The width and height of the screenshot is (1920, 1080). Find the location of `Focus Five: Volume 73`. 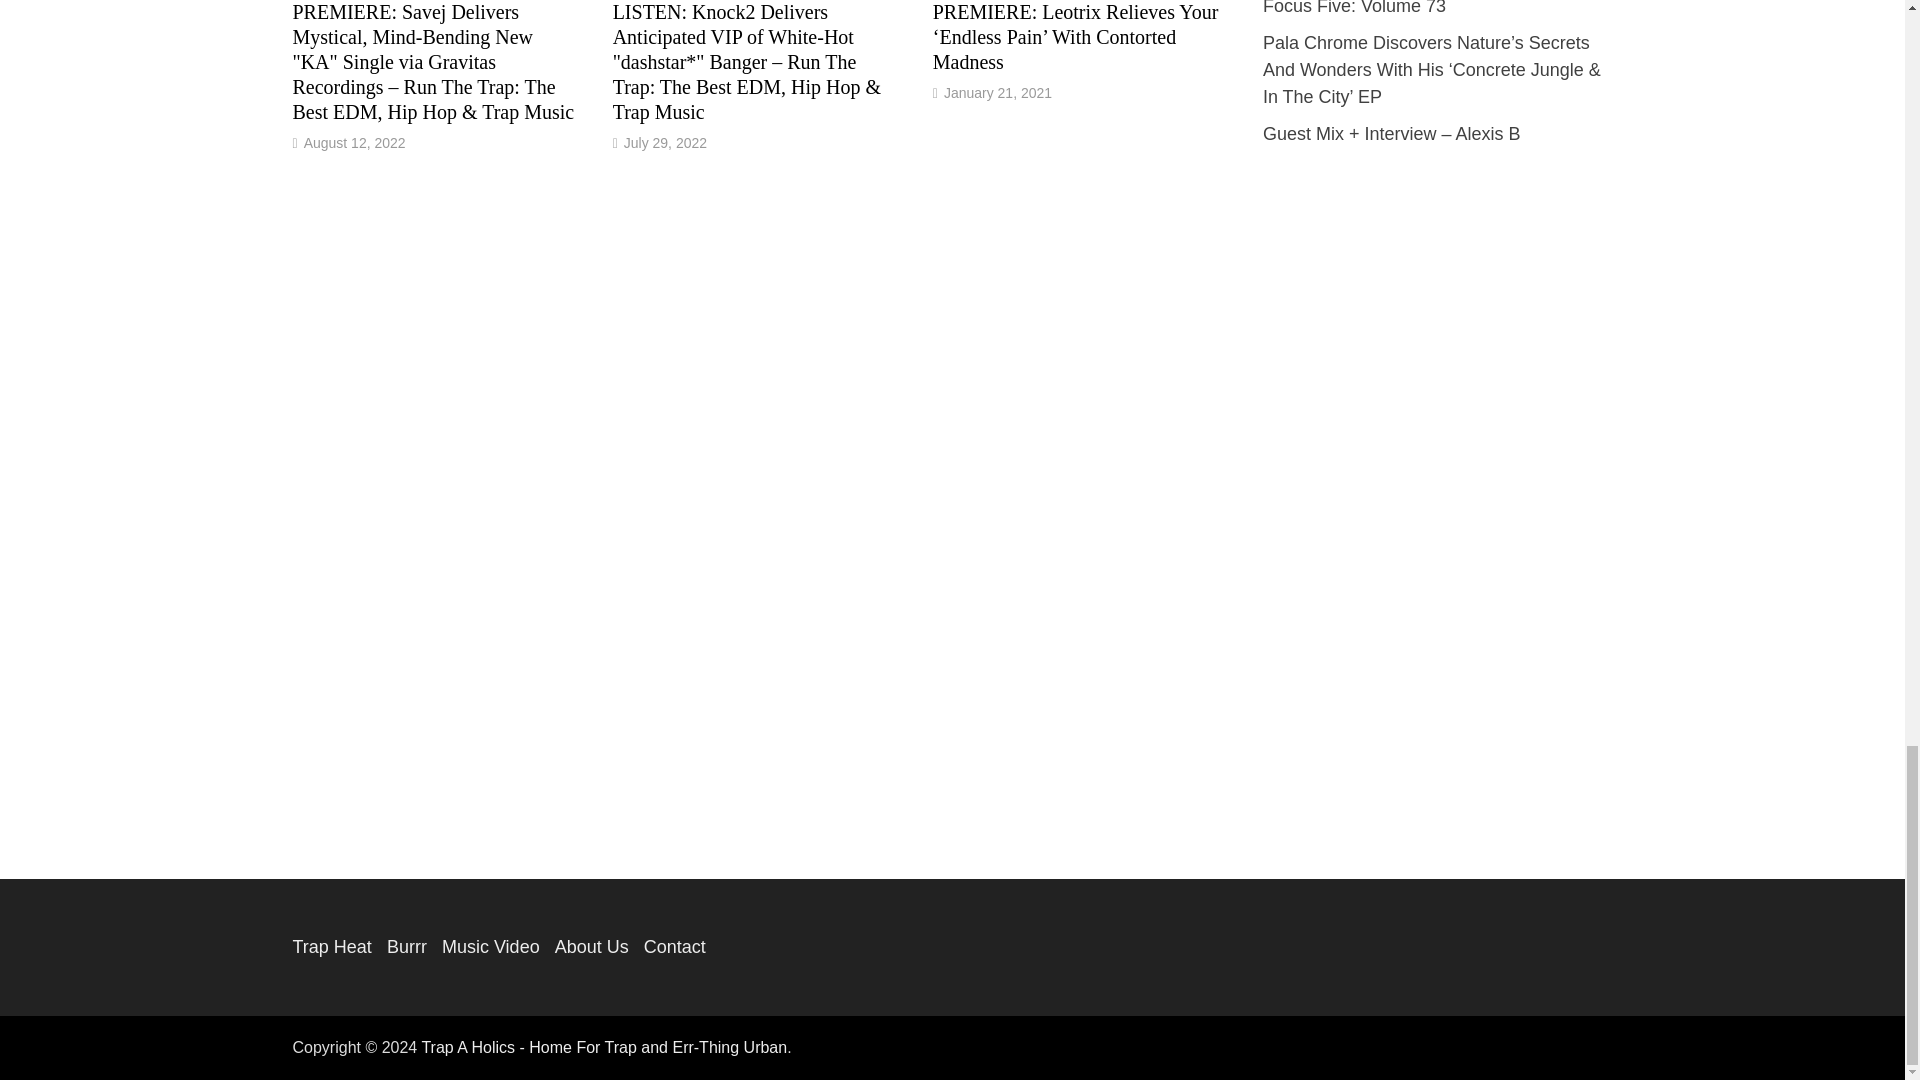

Focus Five: Volume 73 is located at coordinates (1354, 8).